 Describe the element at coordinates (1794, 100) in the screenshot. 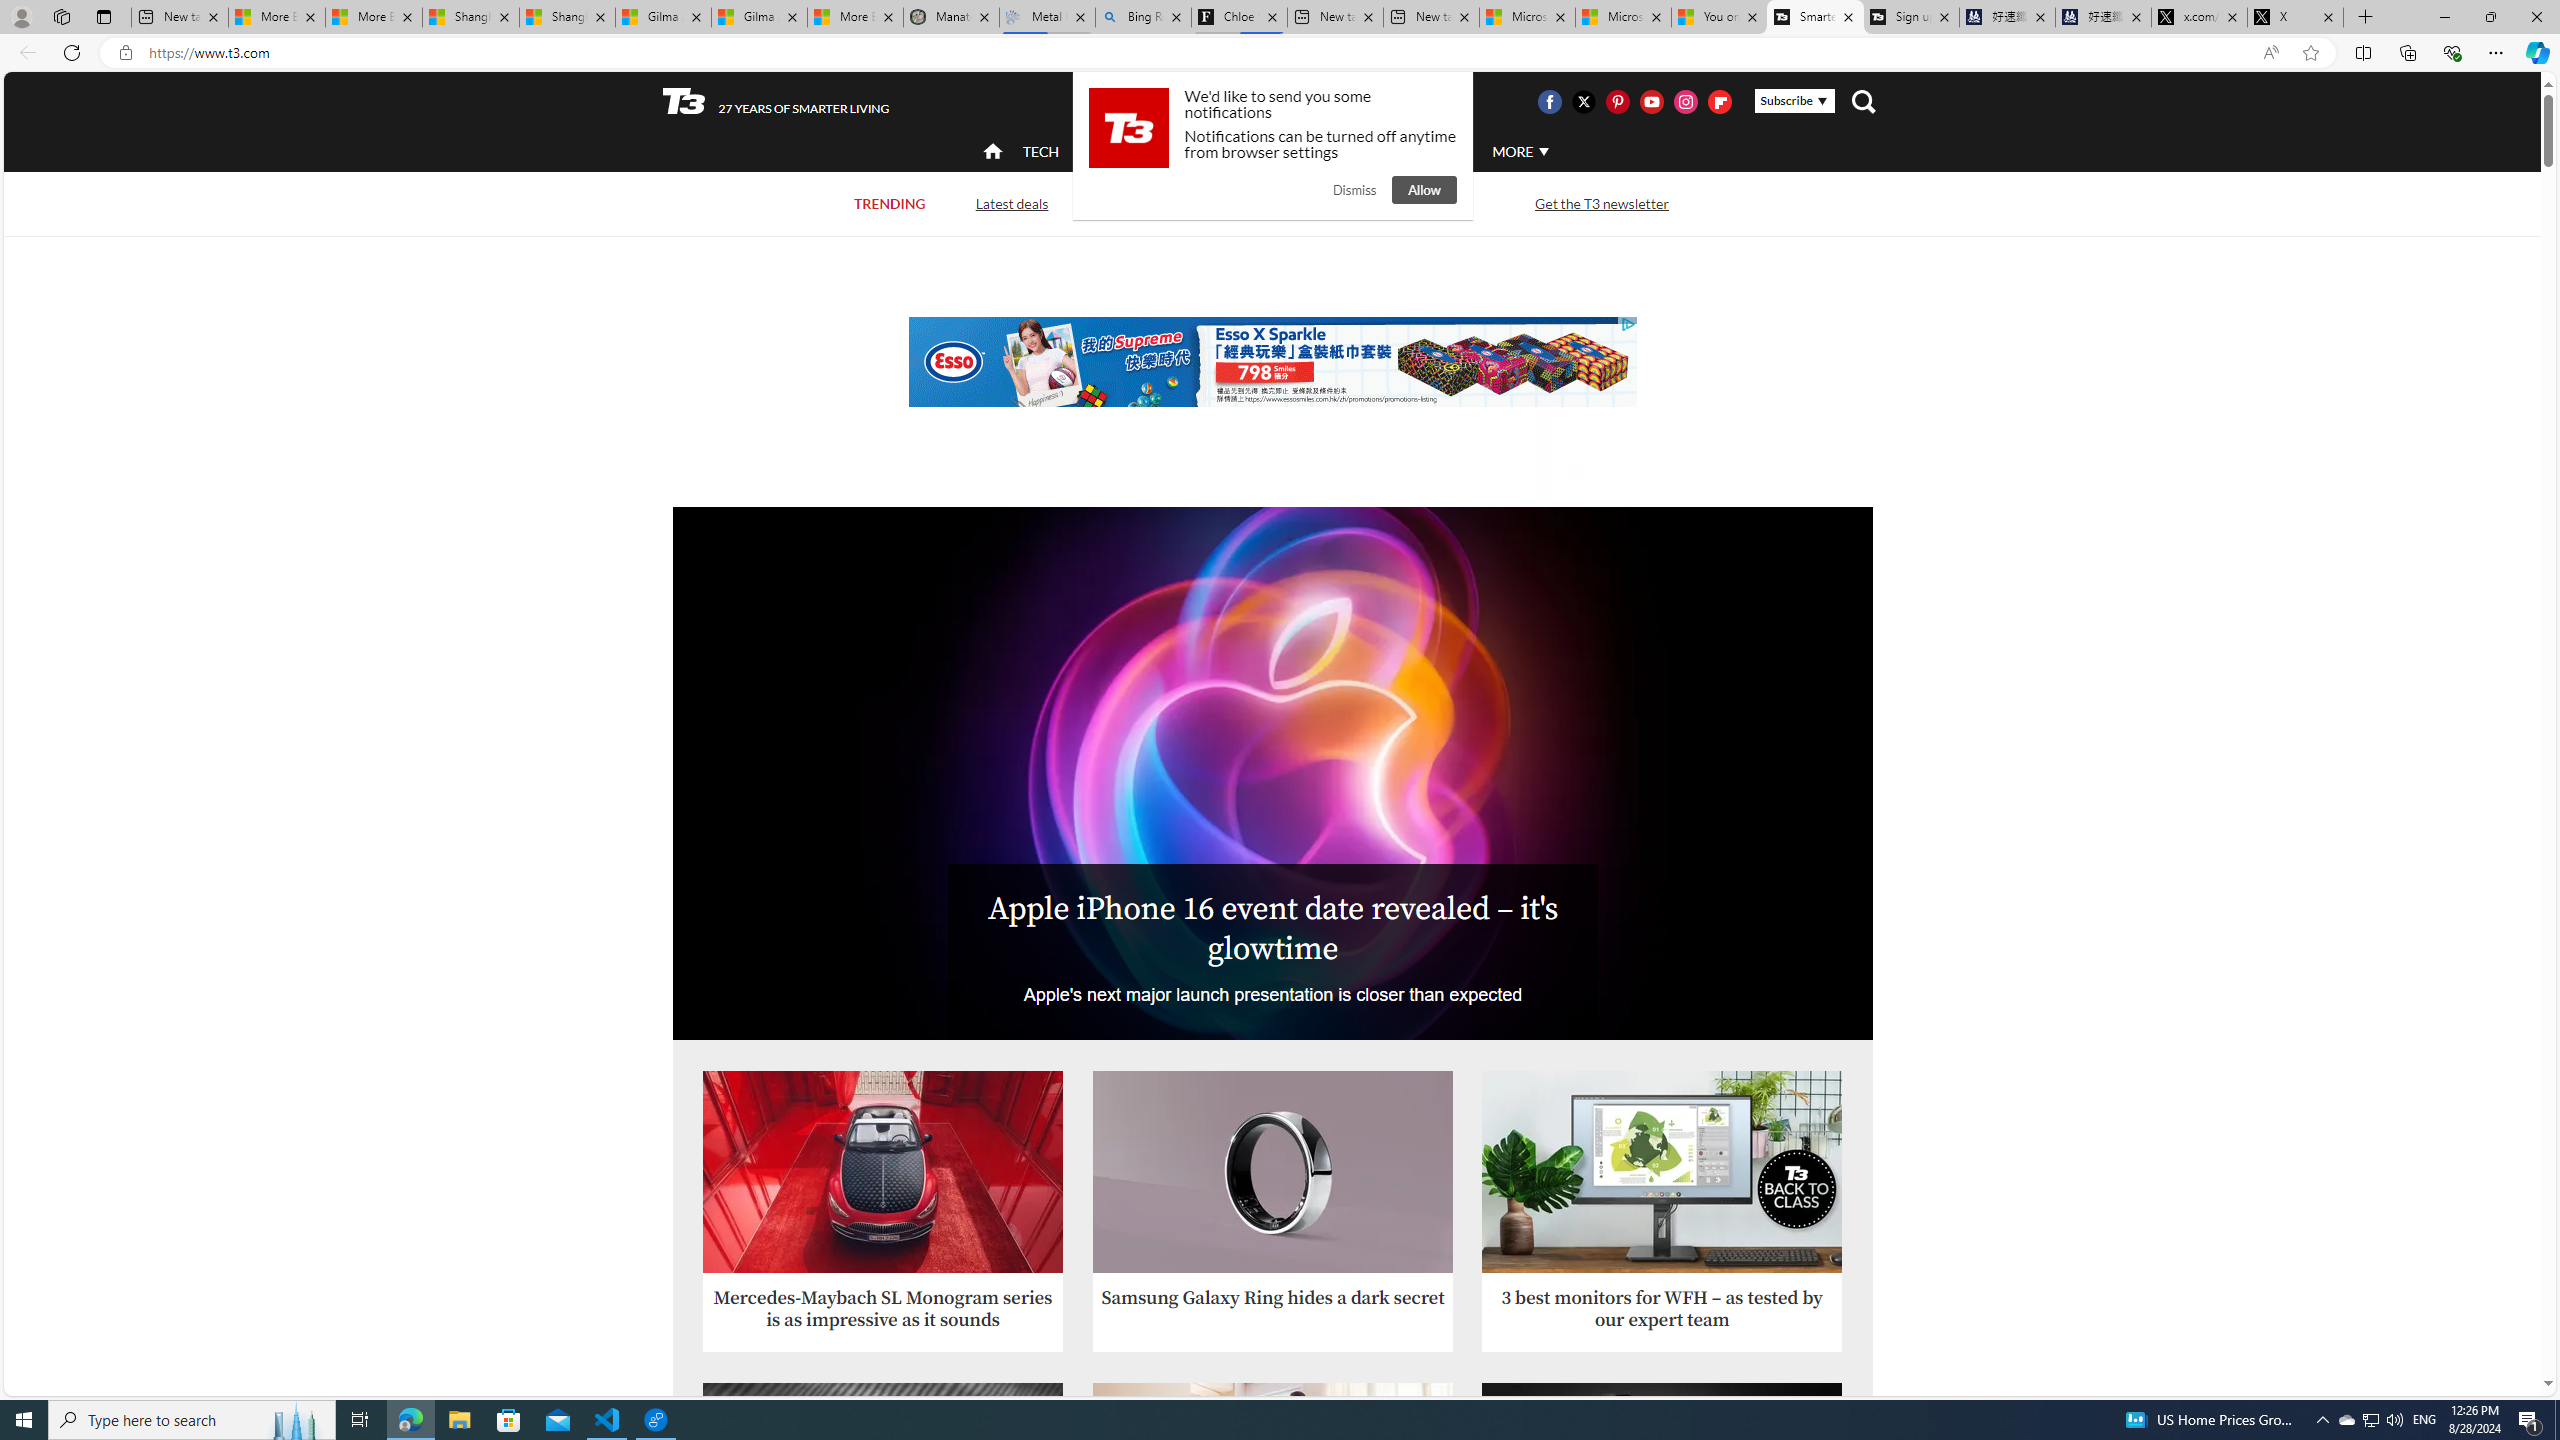

I see `Subscribe` at that location.